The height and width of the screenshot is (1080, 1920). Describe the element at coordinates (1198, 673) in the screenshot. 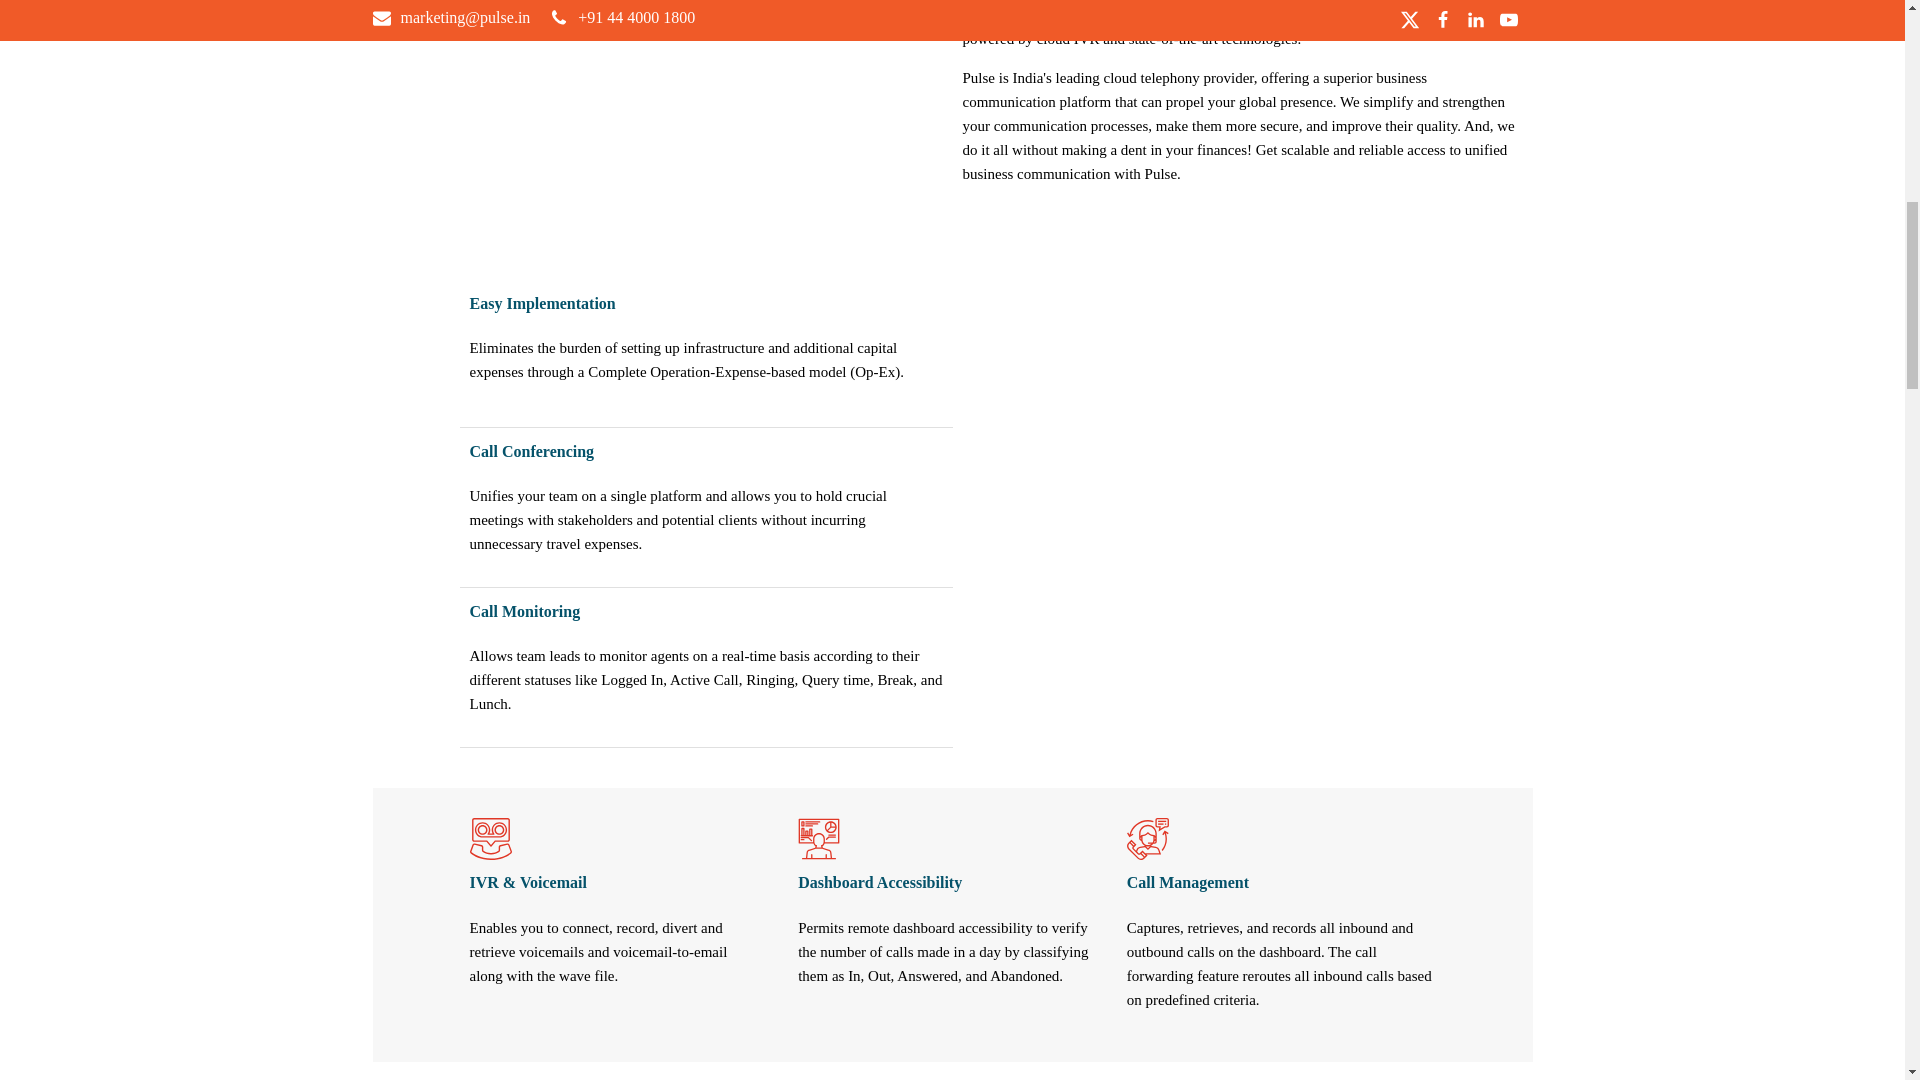

I see `Call Monitoring` at that location.